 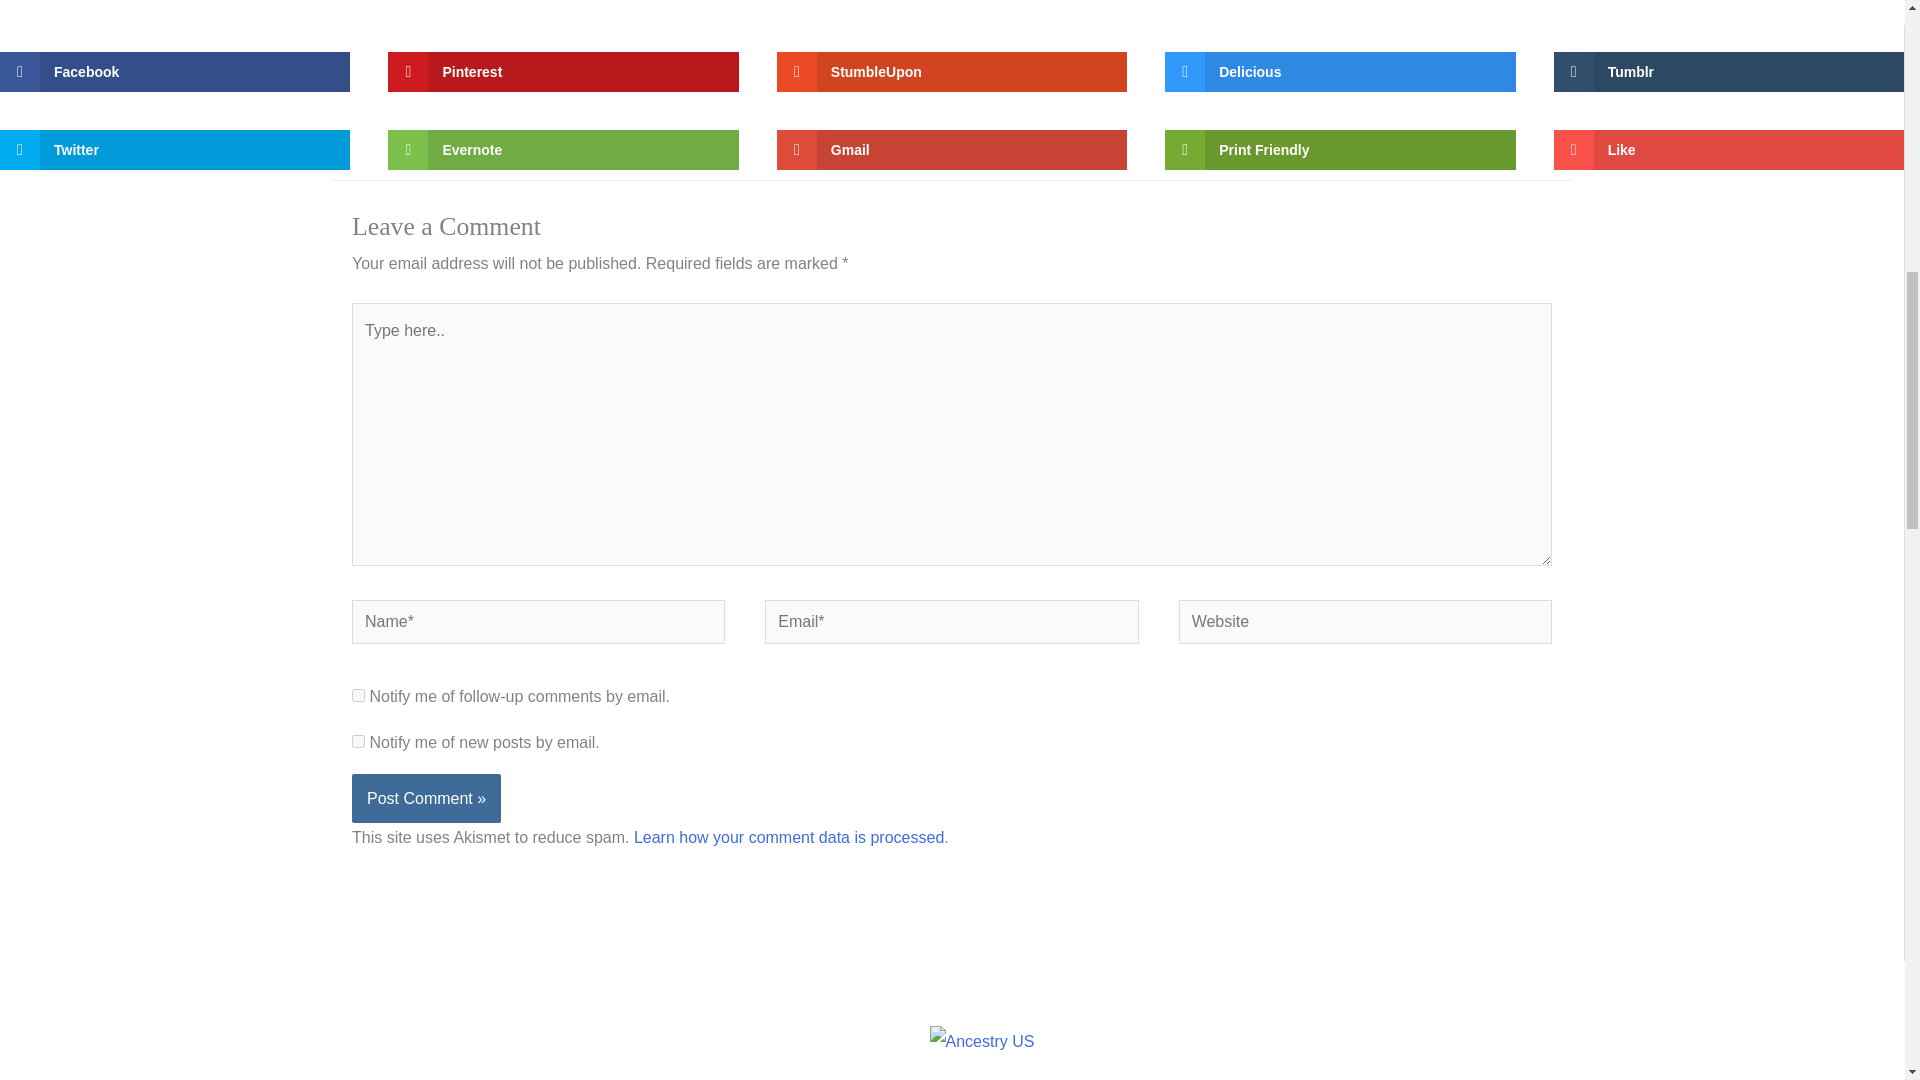 I want to click on subscribe, so click(x=358, y=742).